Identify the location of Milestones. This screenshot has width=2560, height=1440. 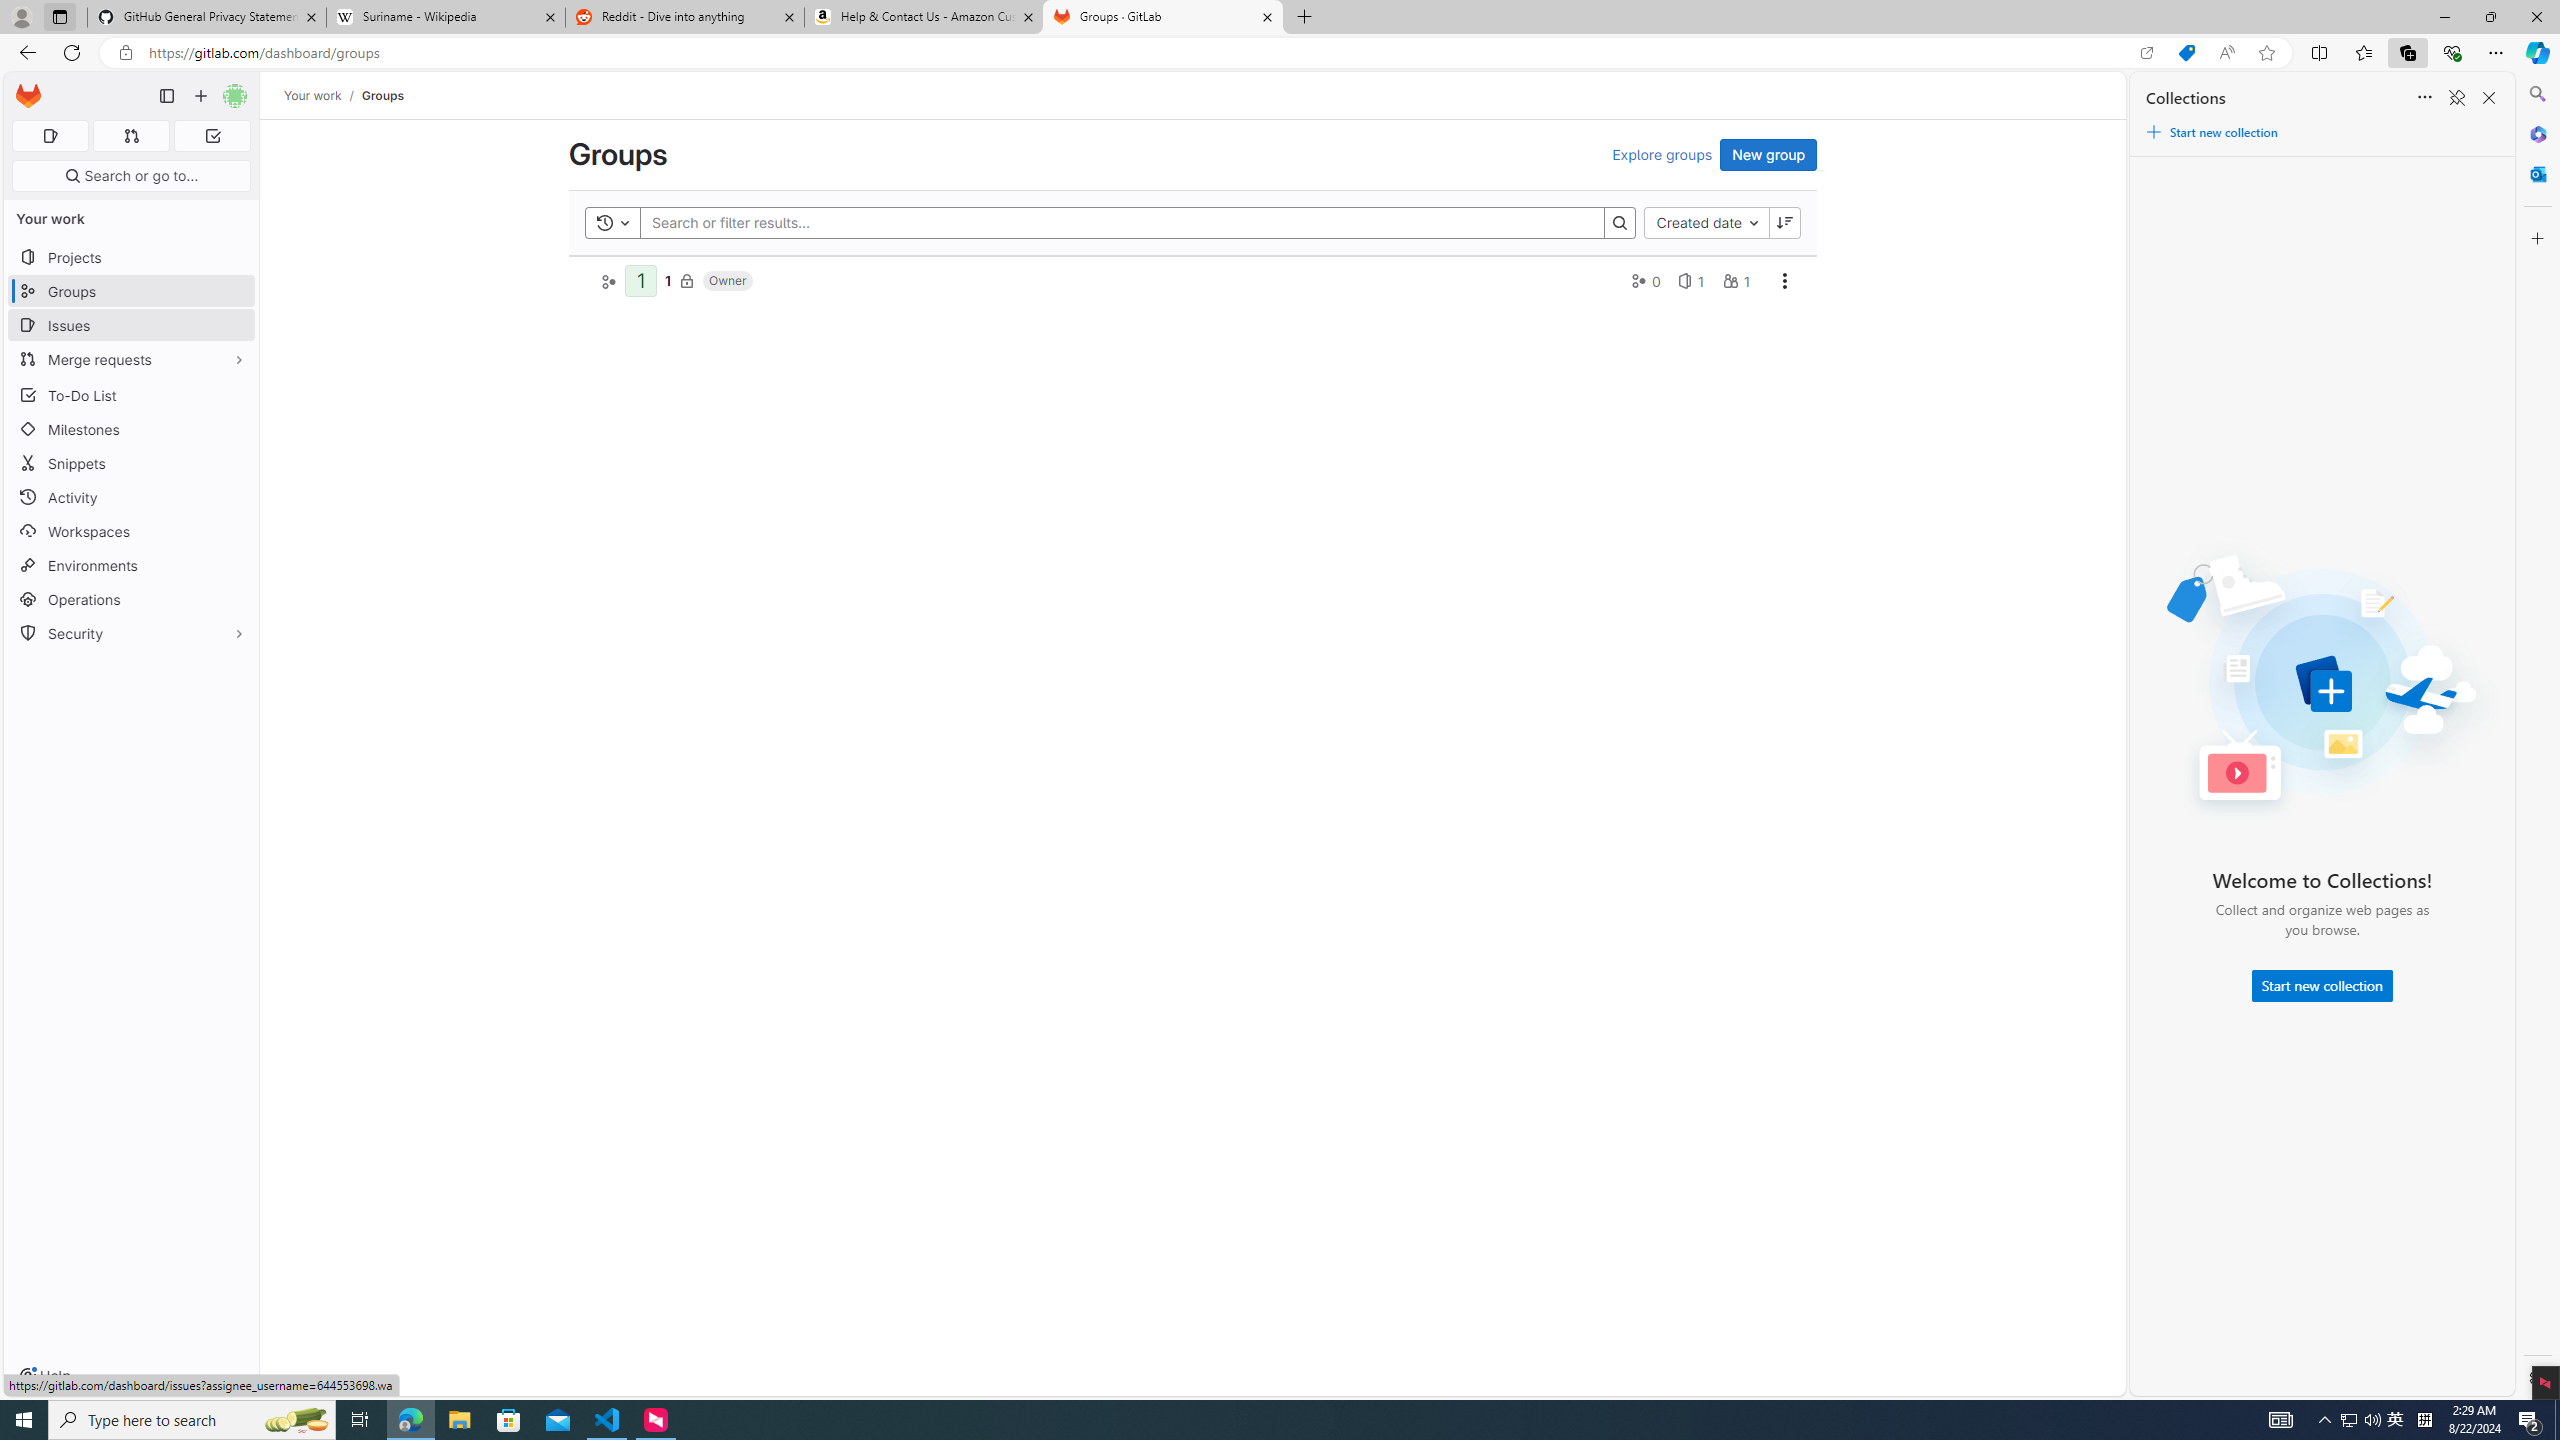
(132, 430).